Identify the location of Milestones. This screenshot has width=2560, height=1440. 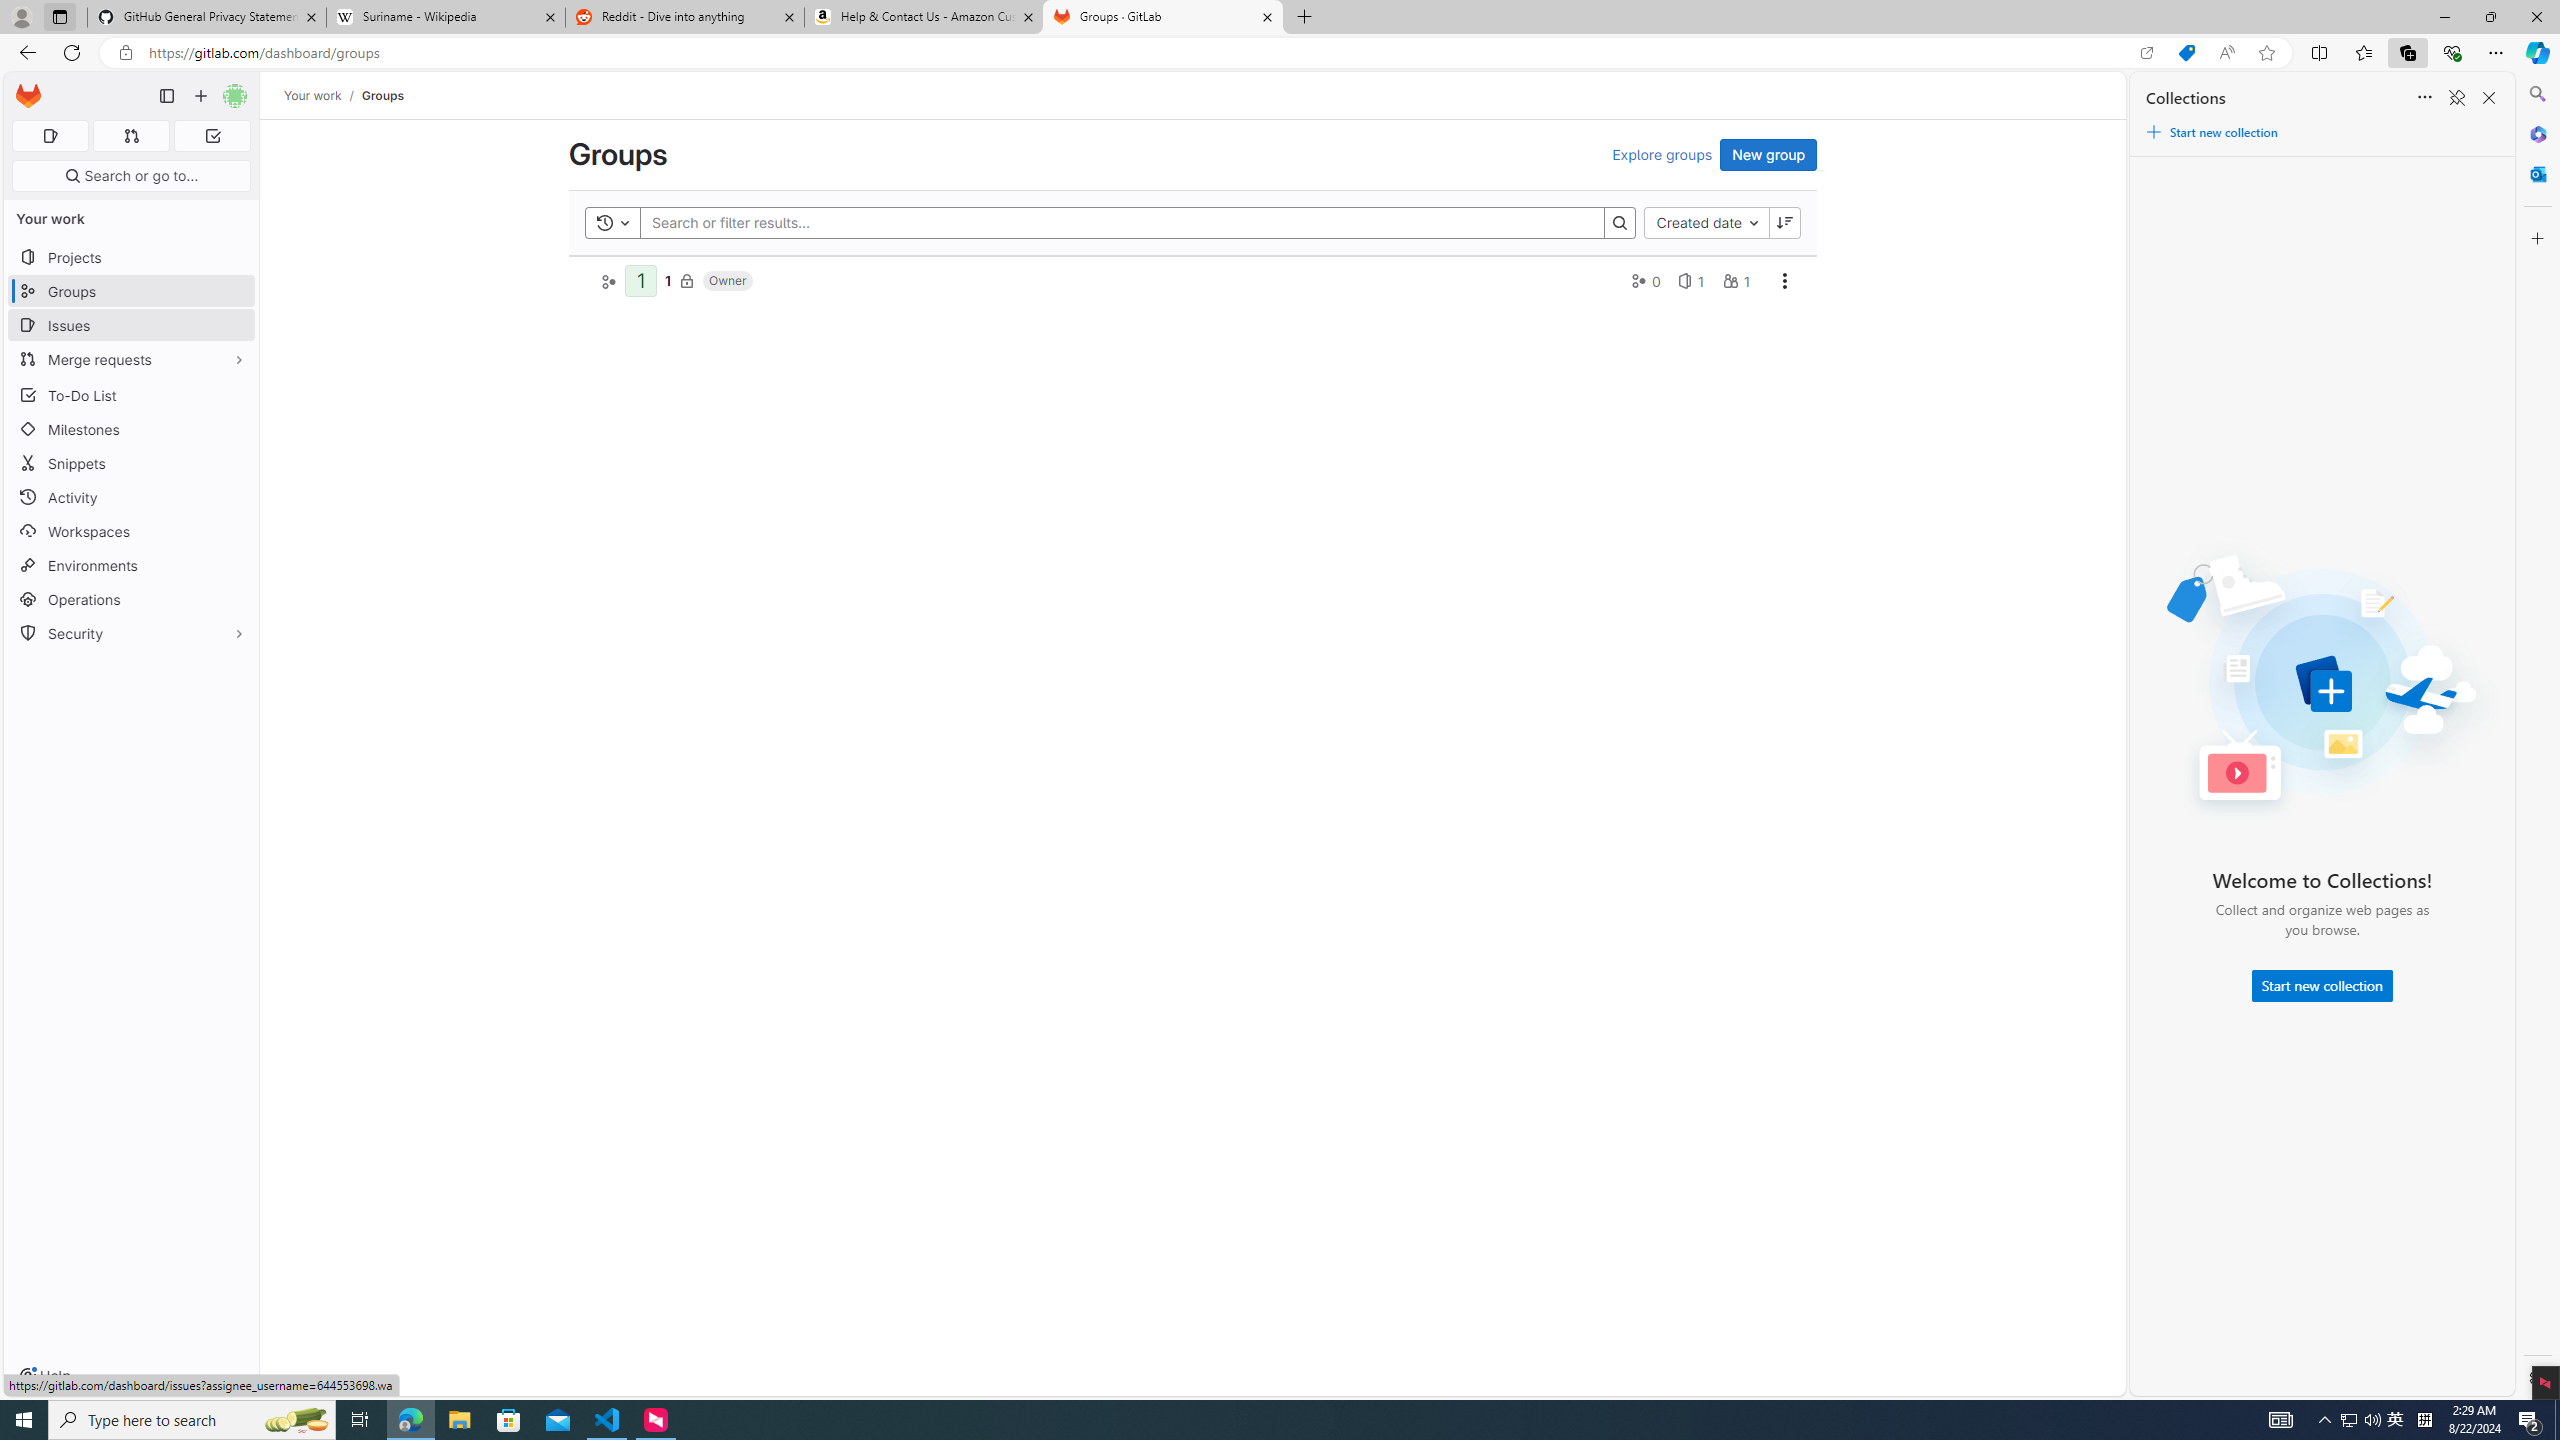
(132, 430).